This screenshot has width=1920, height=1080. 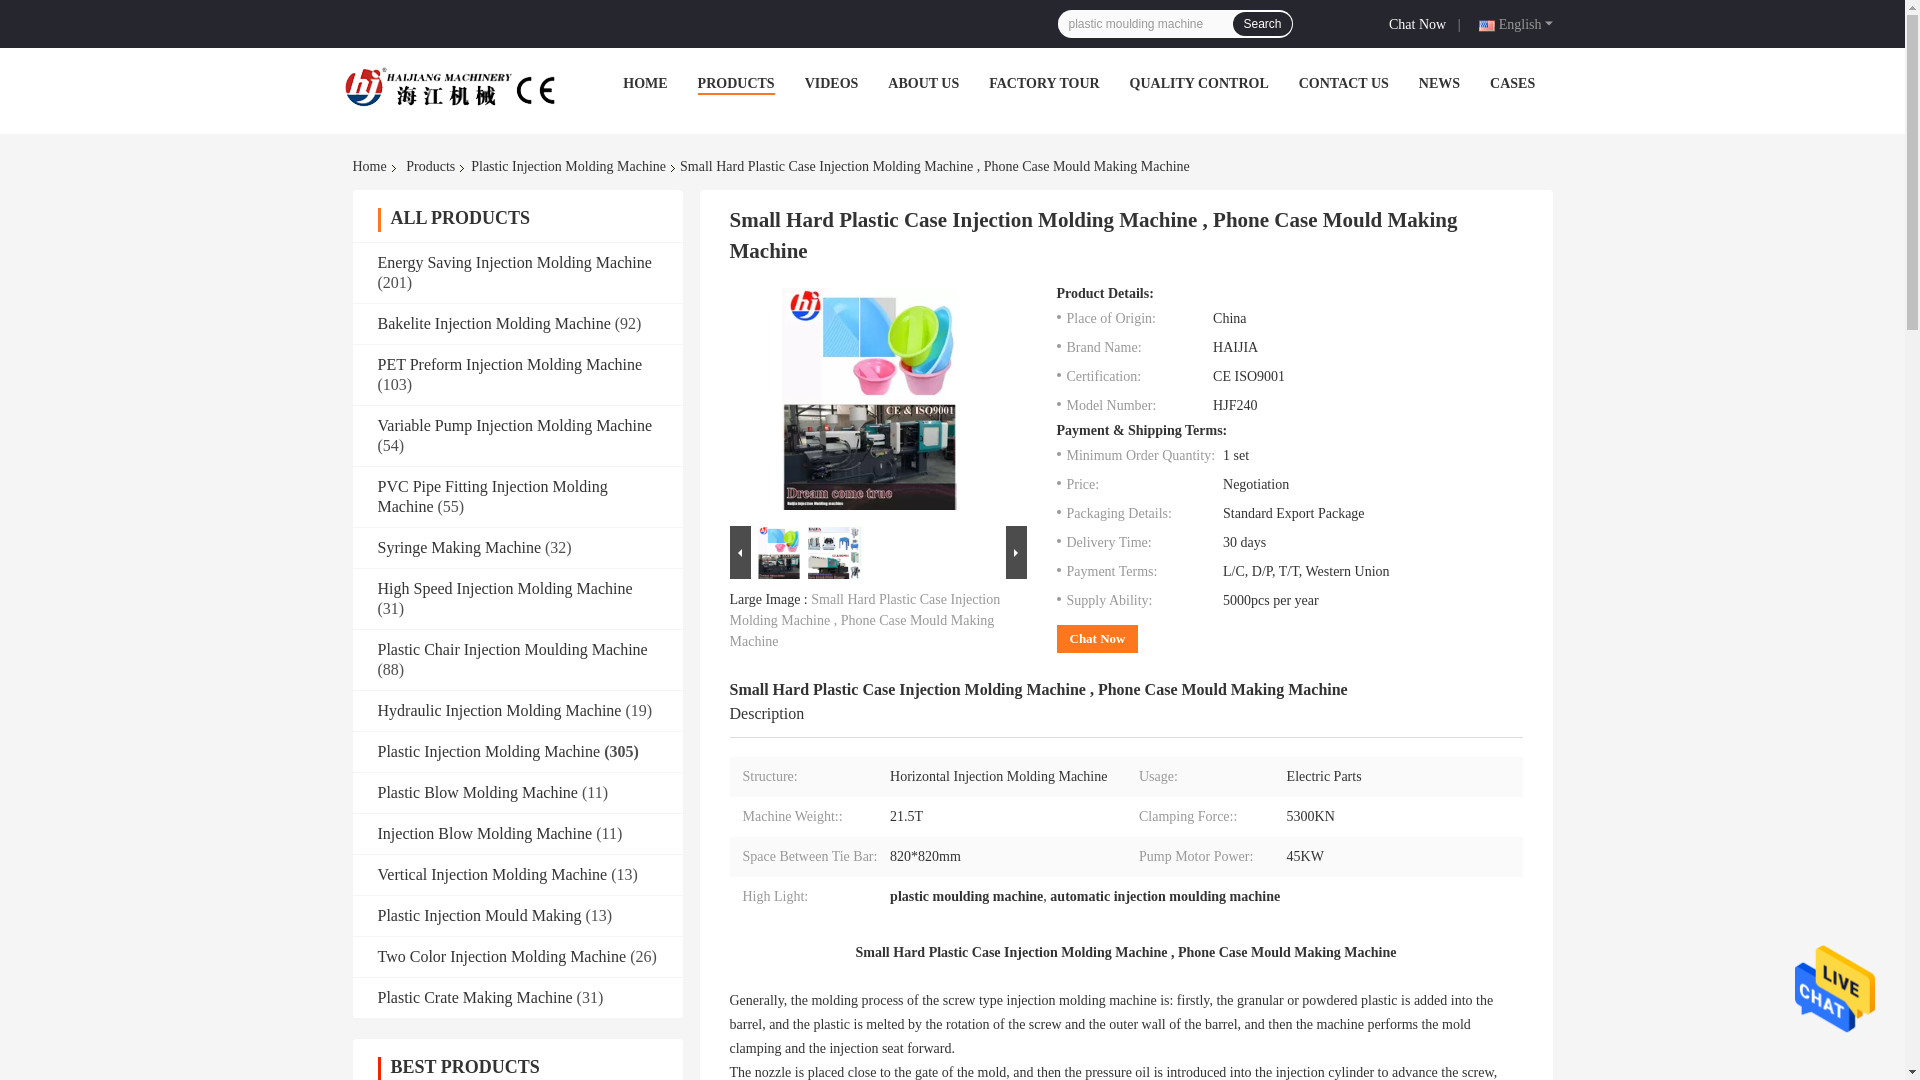 What do you see at coordinates (1420, 22) in the screenshot?
I see `Chat Now` at bounding box center [1420, 22].